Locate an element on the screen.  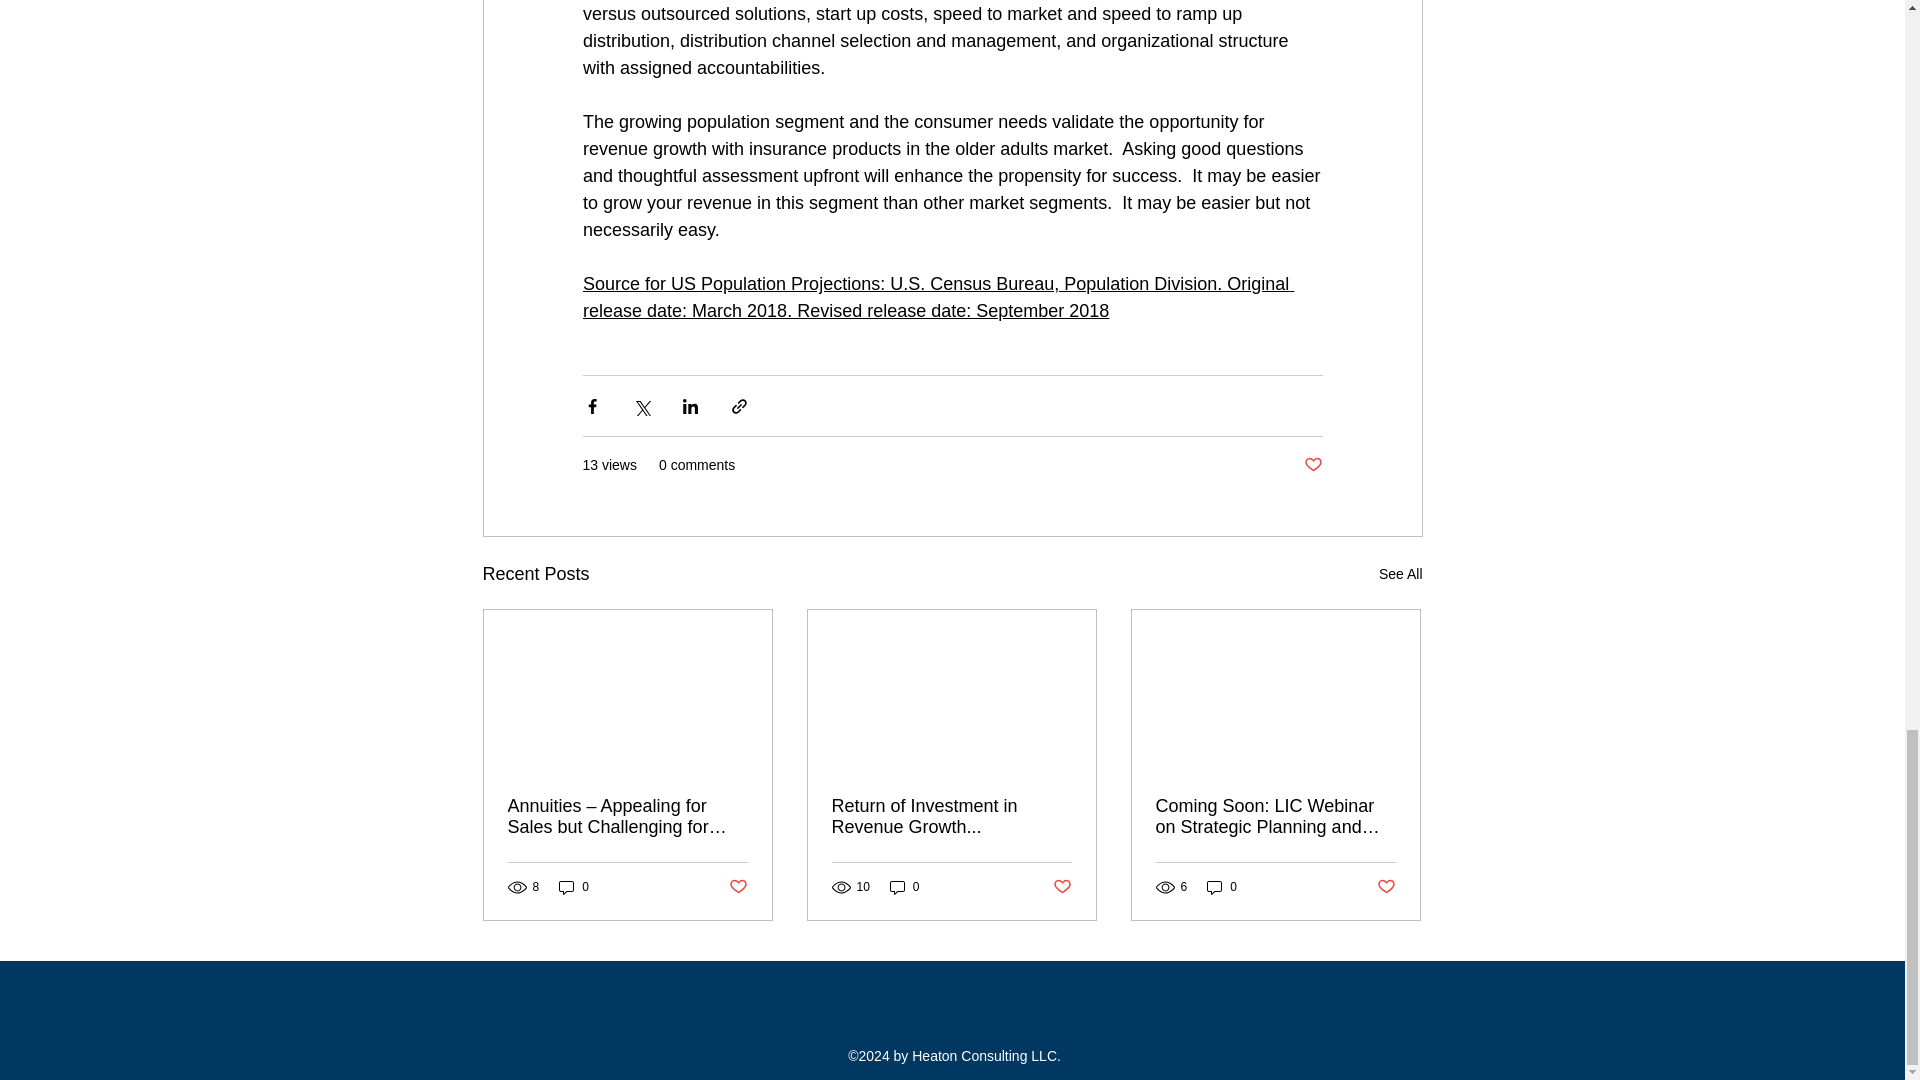
Post not marked as liked is located at coordinates (1312, 465).